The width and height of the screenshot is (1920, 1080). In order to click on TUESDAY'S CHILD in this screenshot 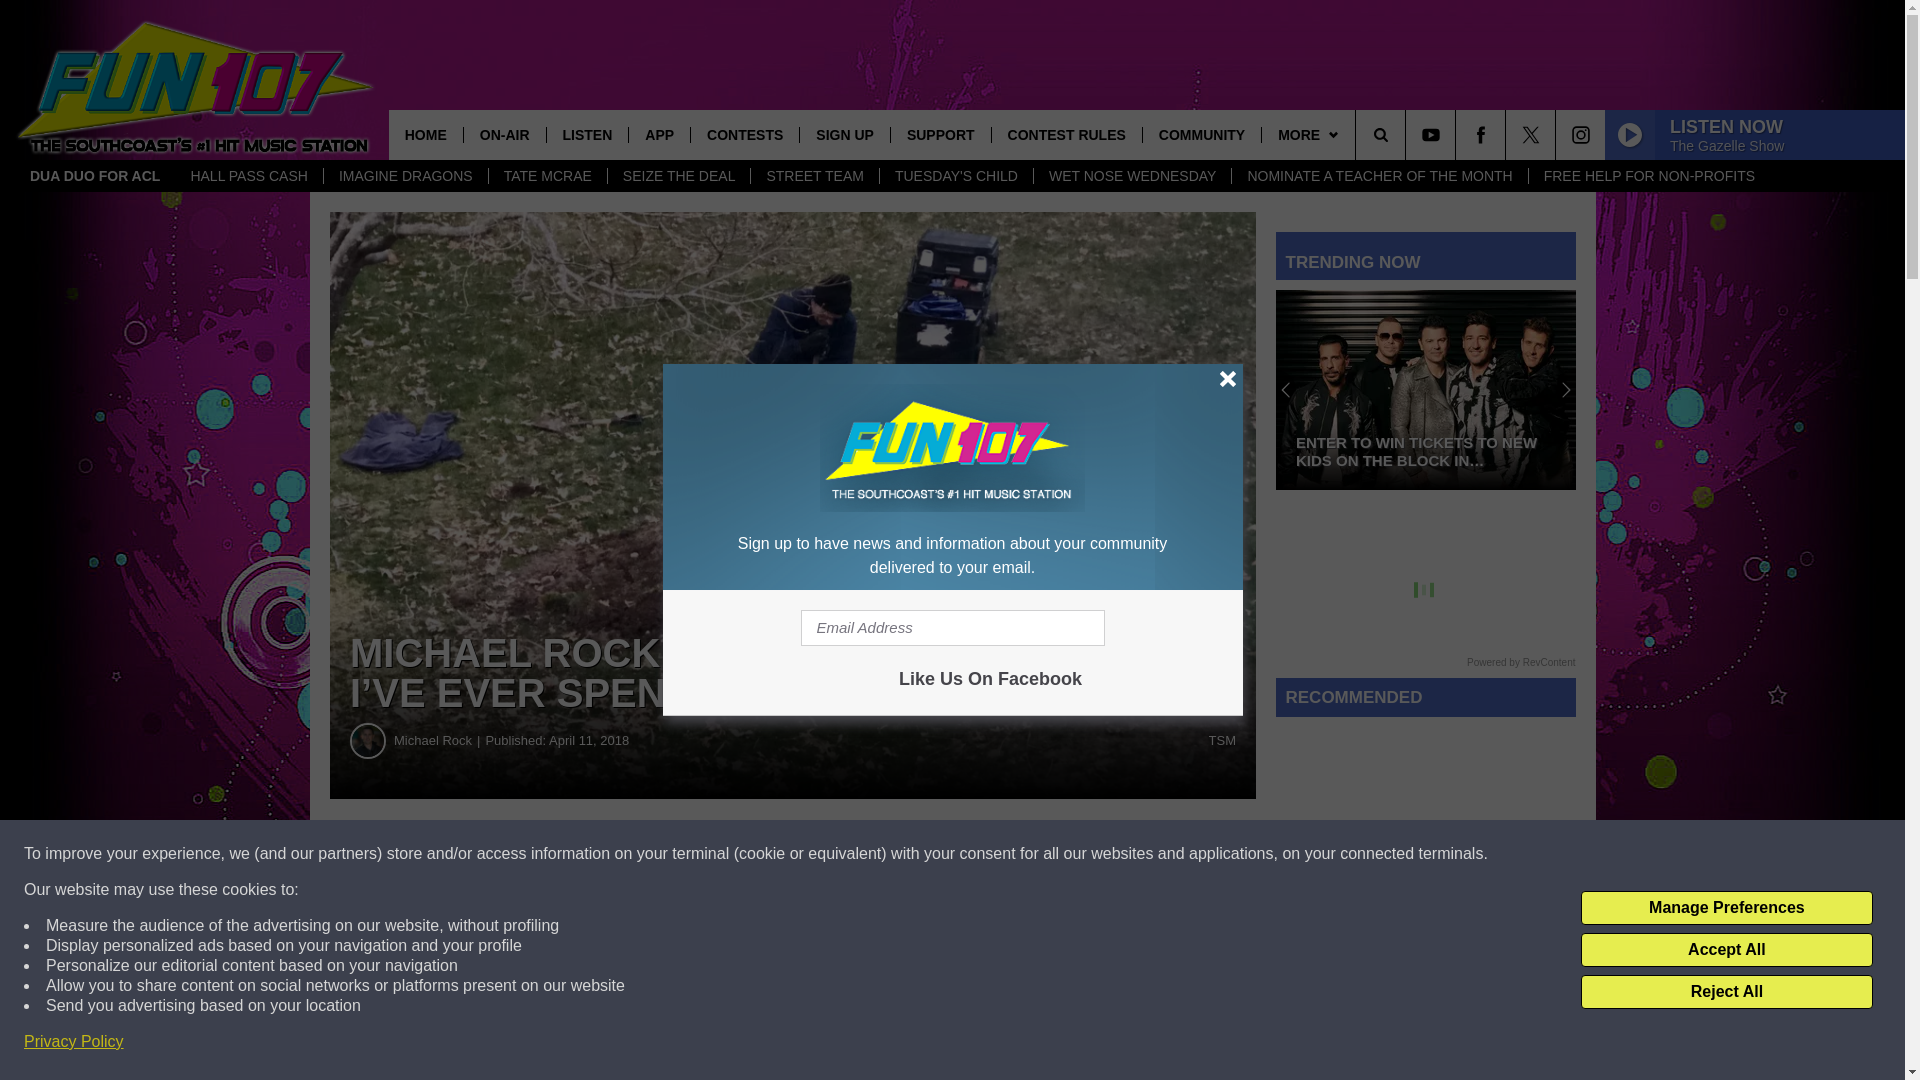, I will do `click(956, 176)`.